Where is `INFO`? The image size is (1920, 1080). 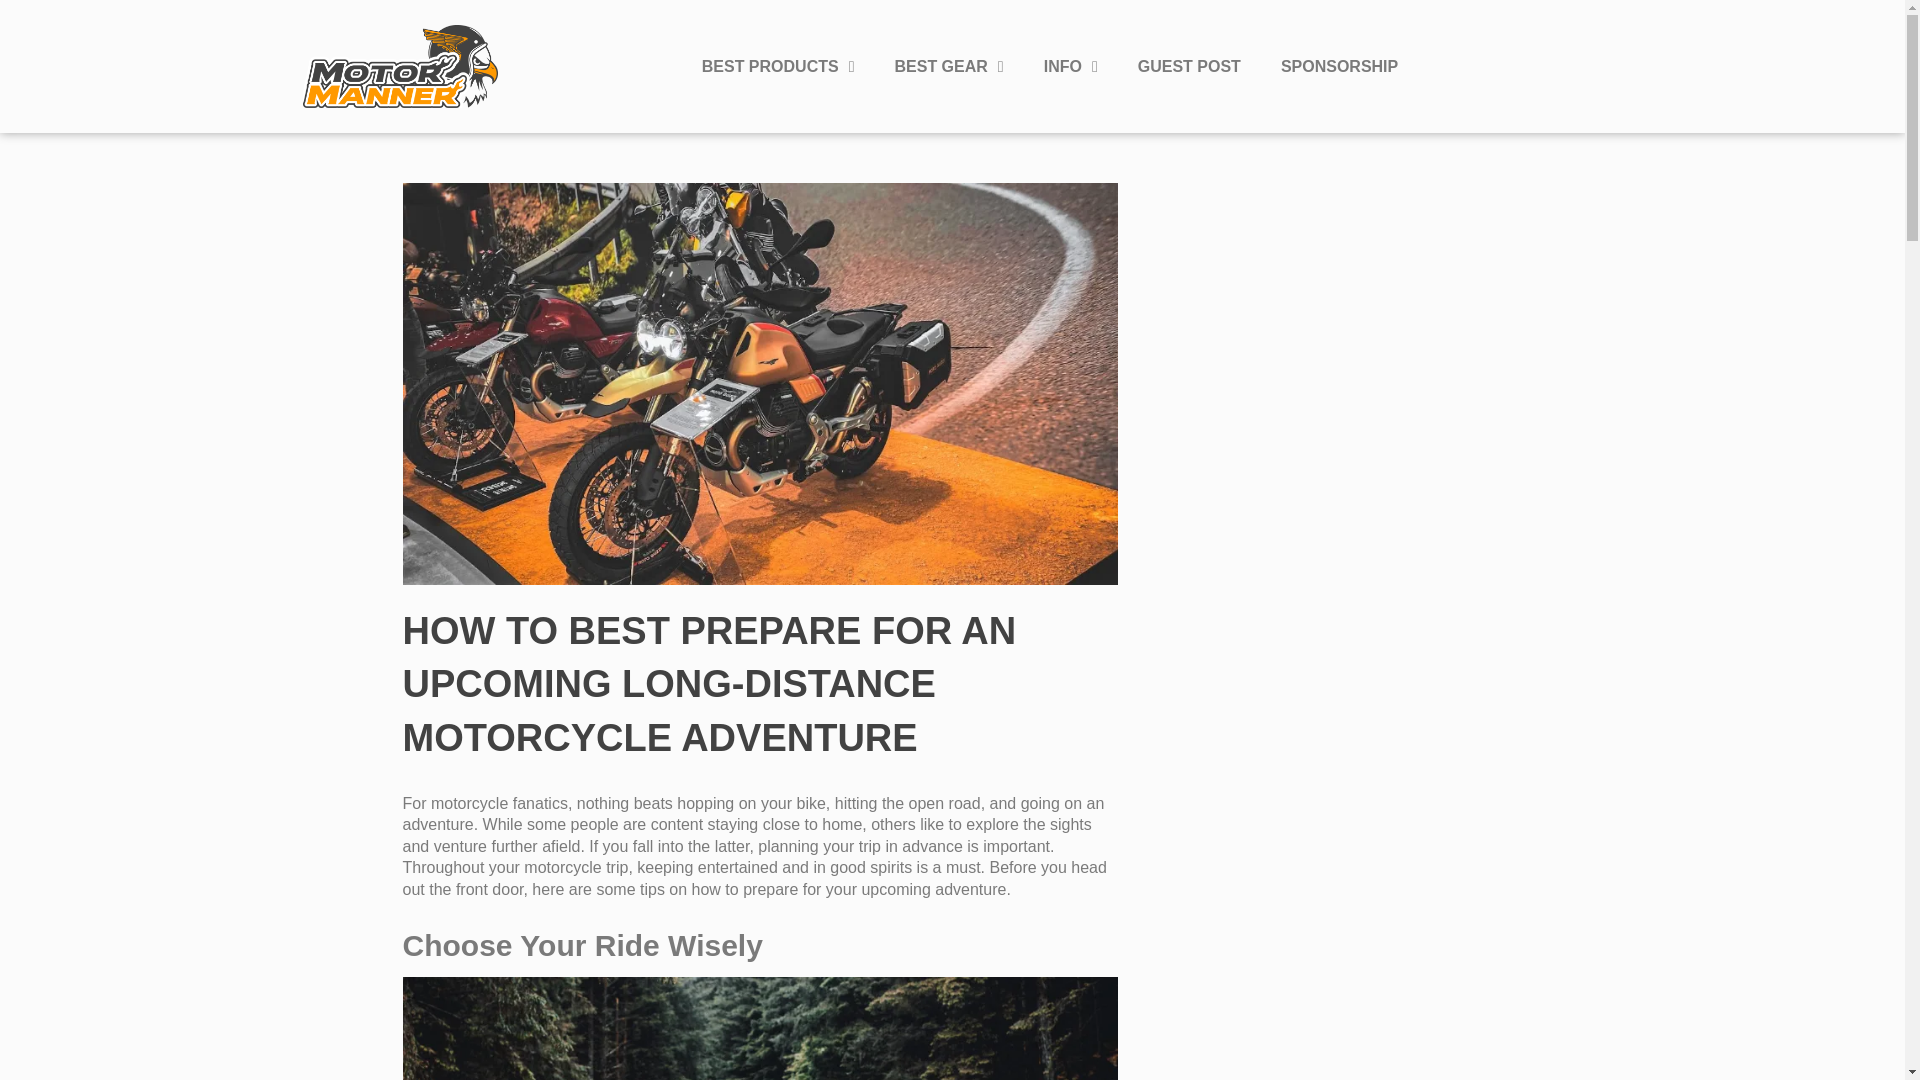
INFO is located at coordinates (1070, 66).